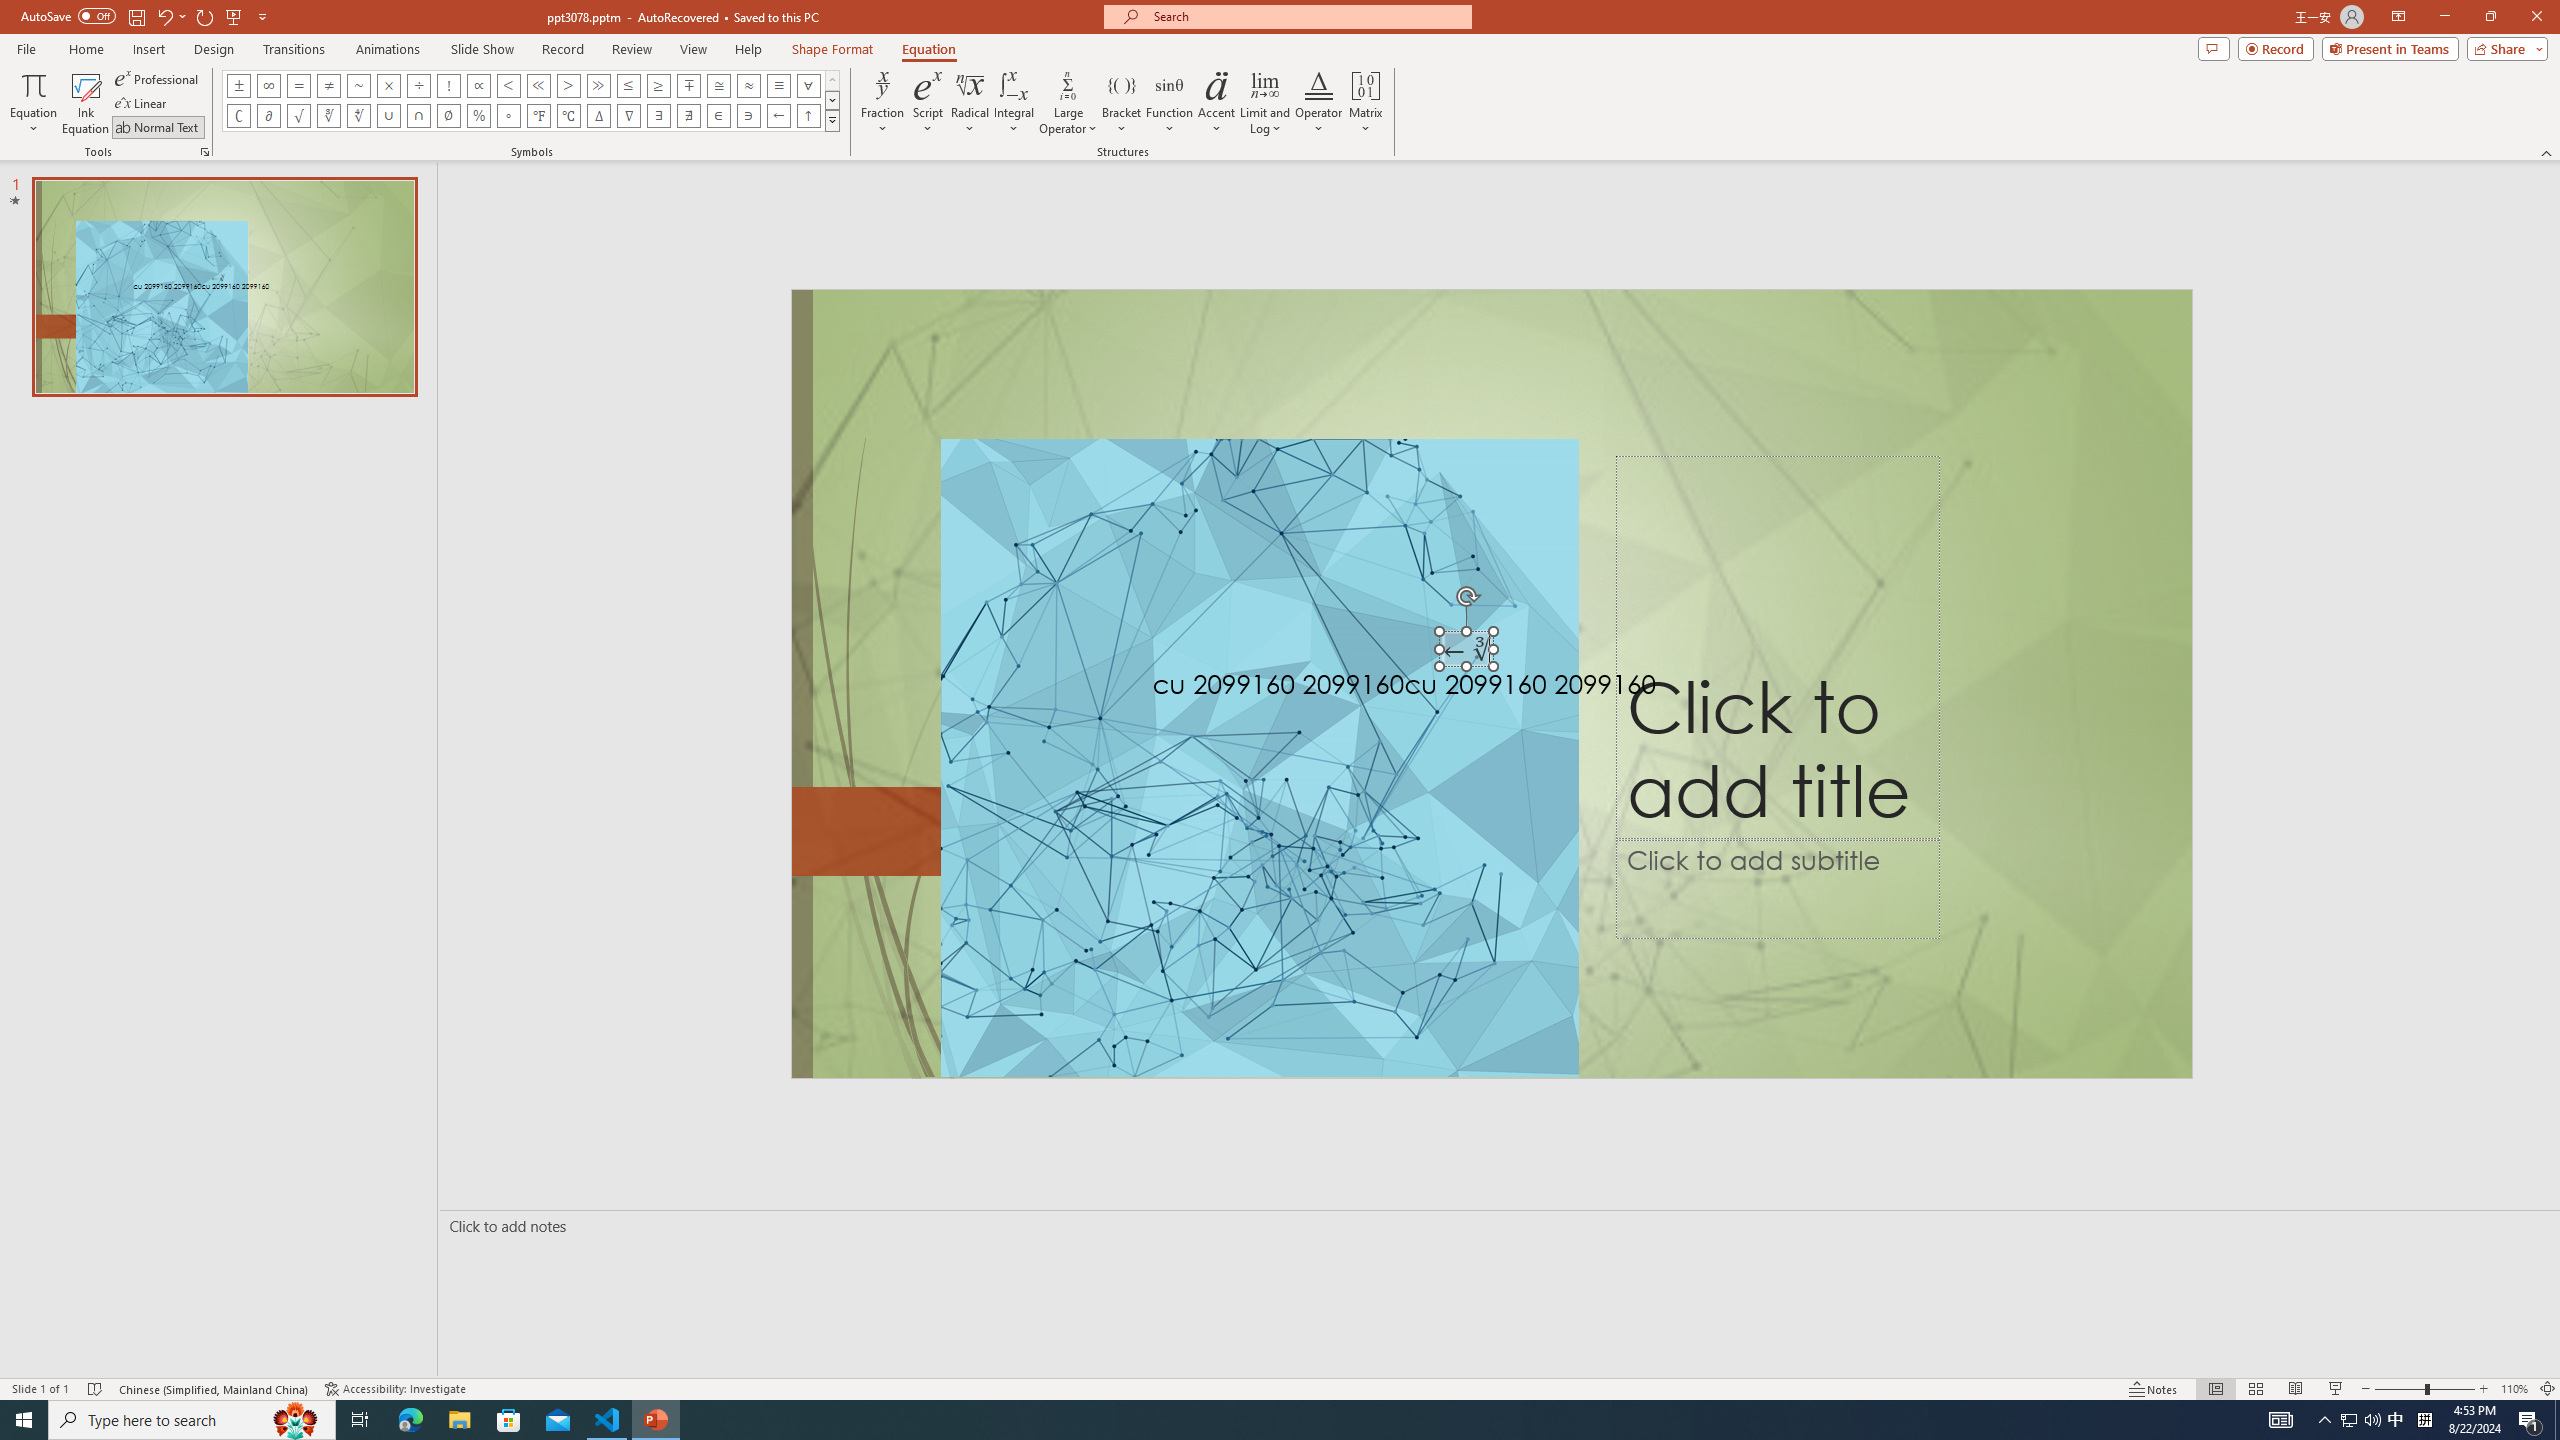 Image resolution: width=2560 pixels, height=1440 pixels. I want to click on Equation Symbol Complement, so click(239, 116).